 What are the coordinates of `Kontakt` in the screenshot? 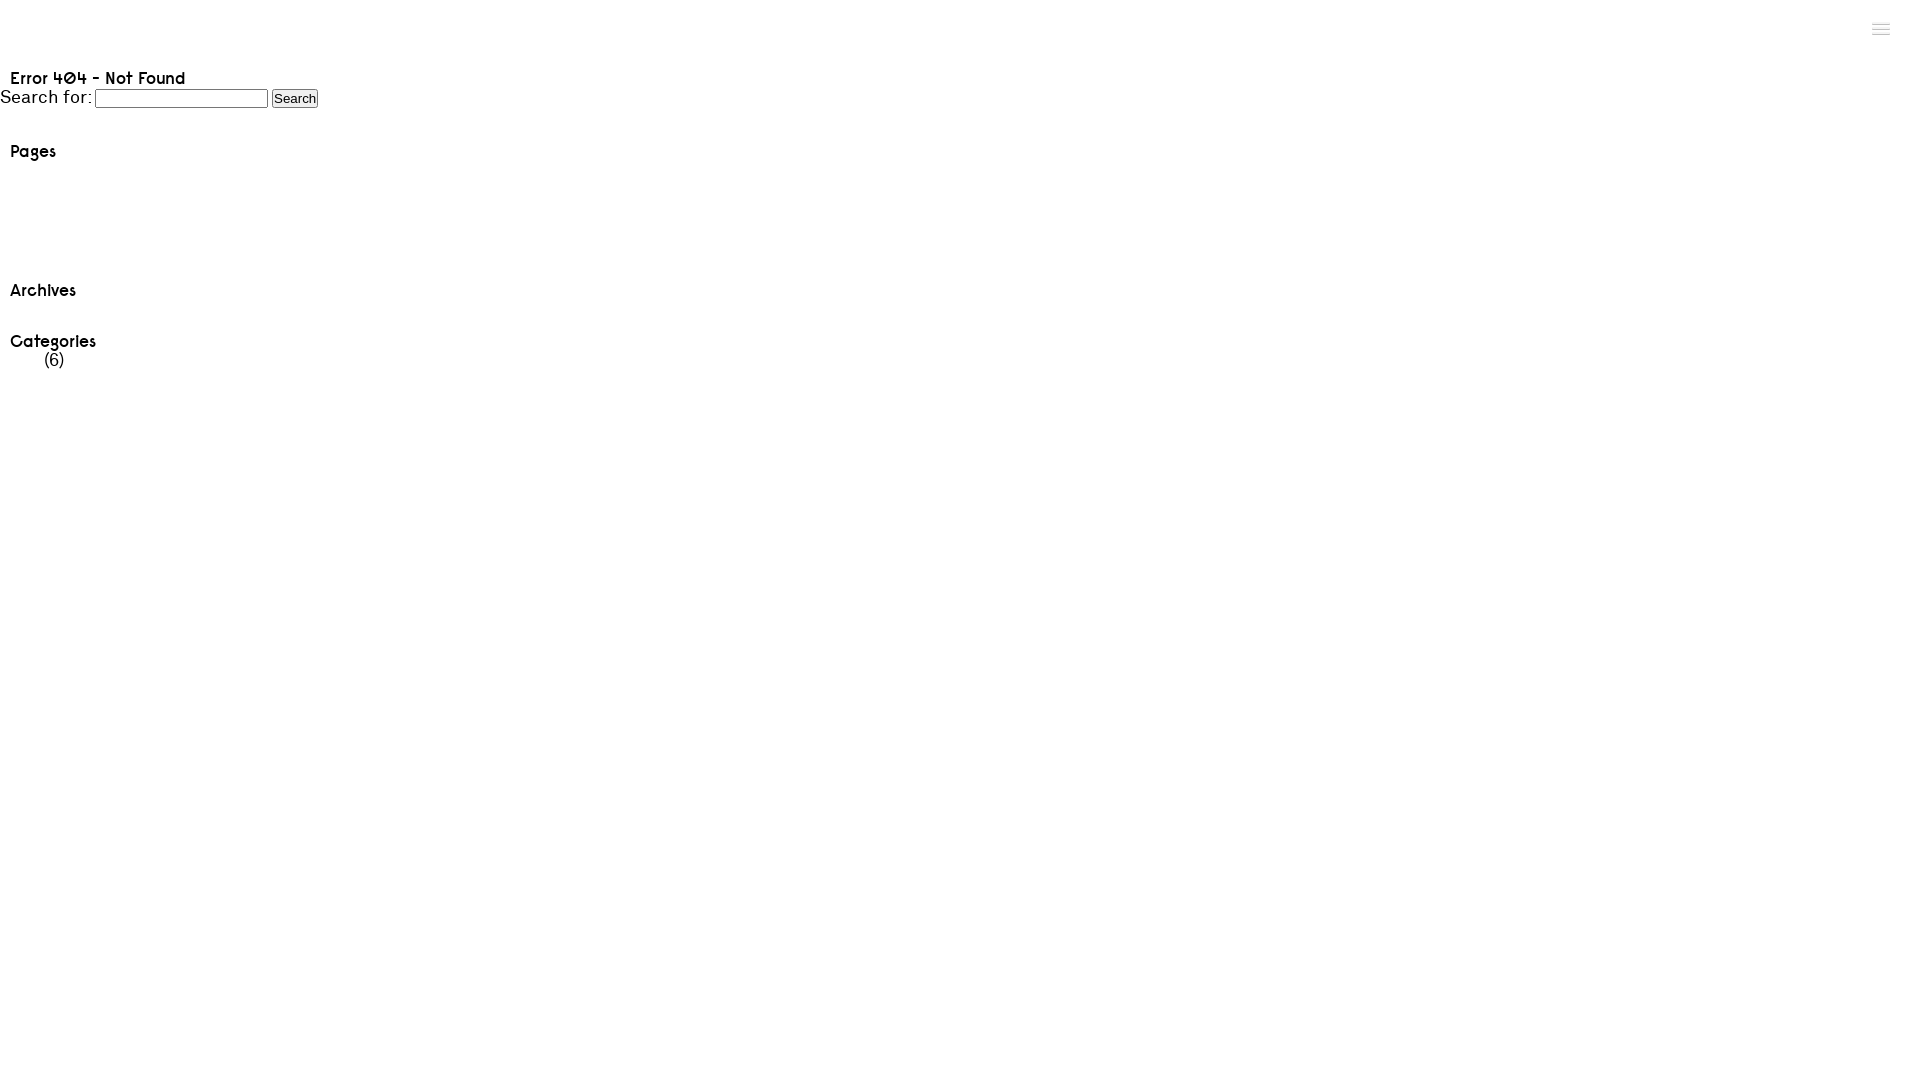 It's located at (34, 214).